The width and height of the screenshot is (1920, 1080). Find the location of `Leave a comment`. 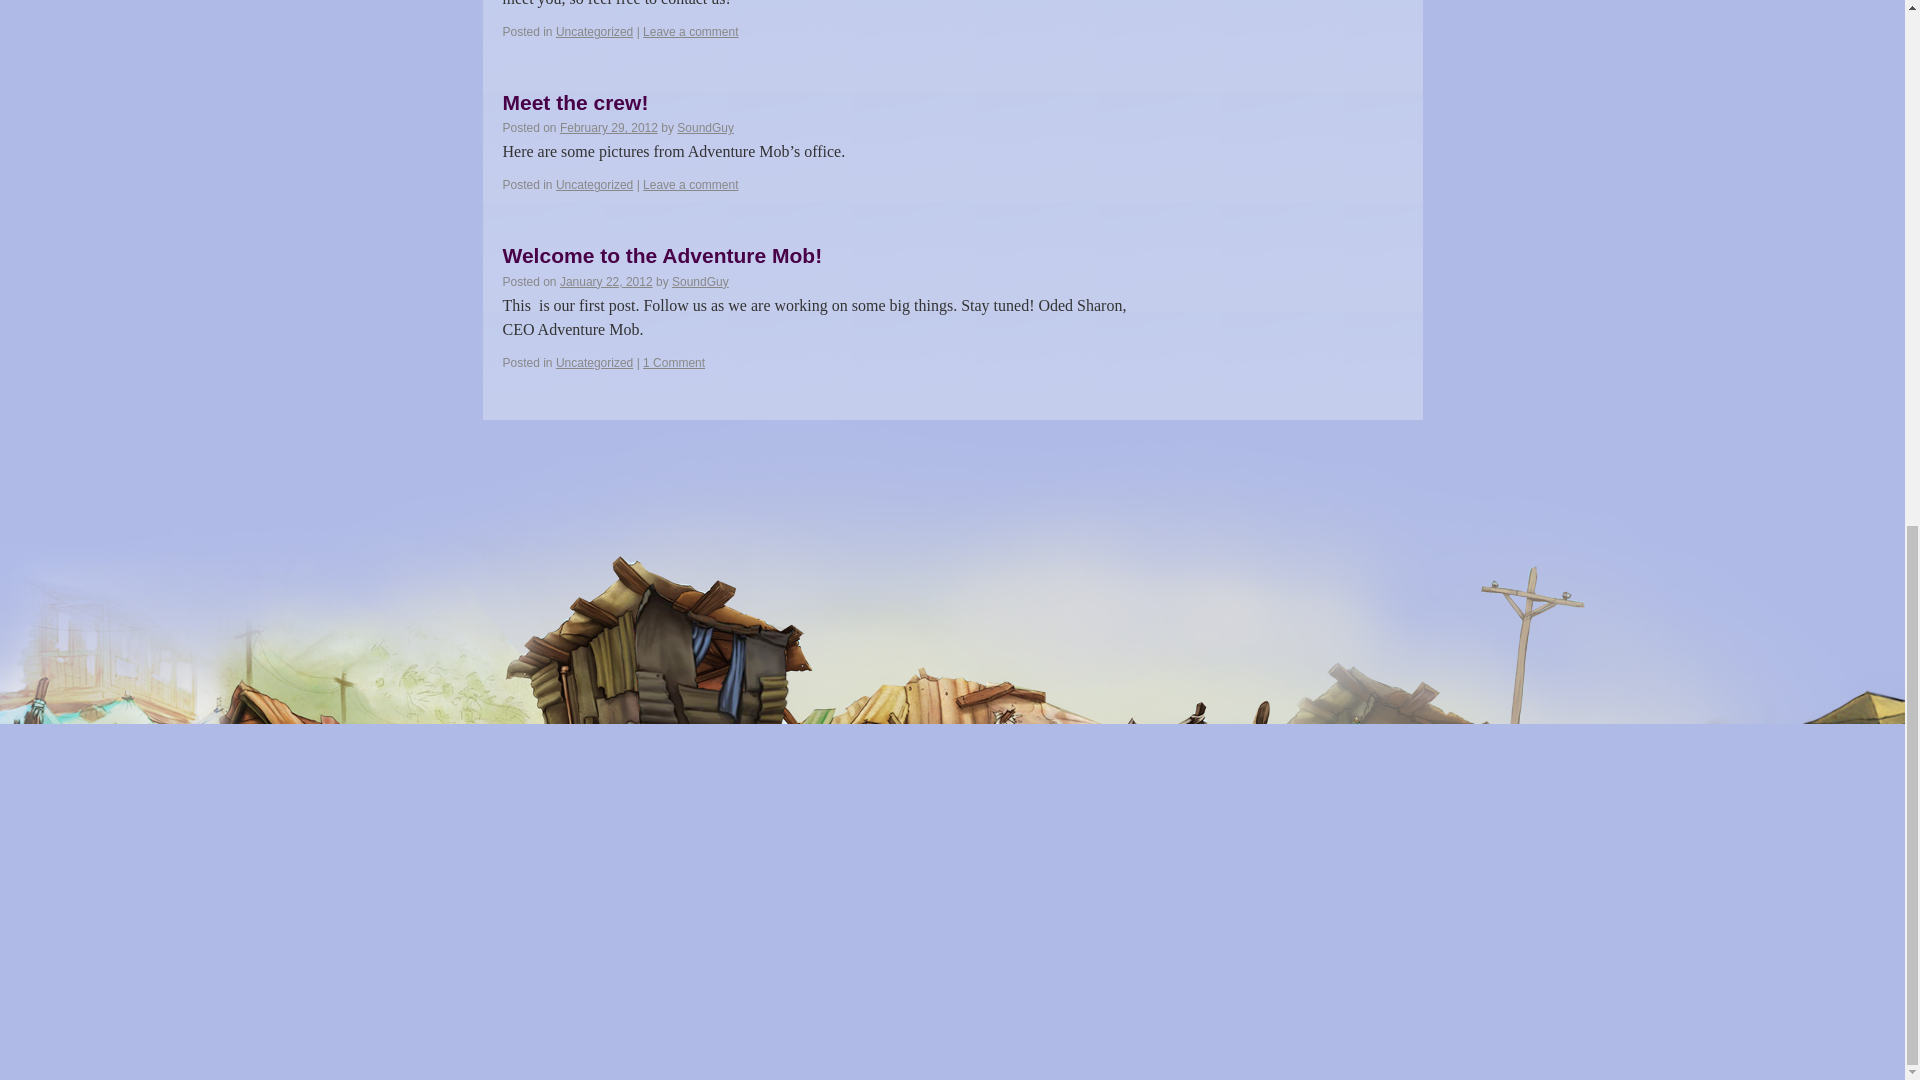

Leave a comment is located at coordinates (690, 31).